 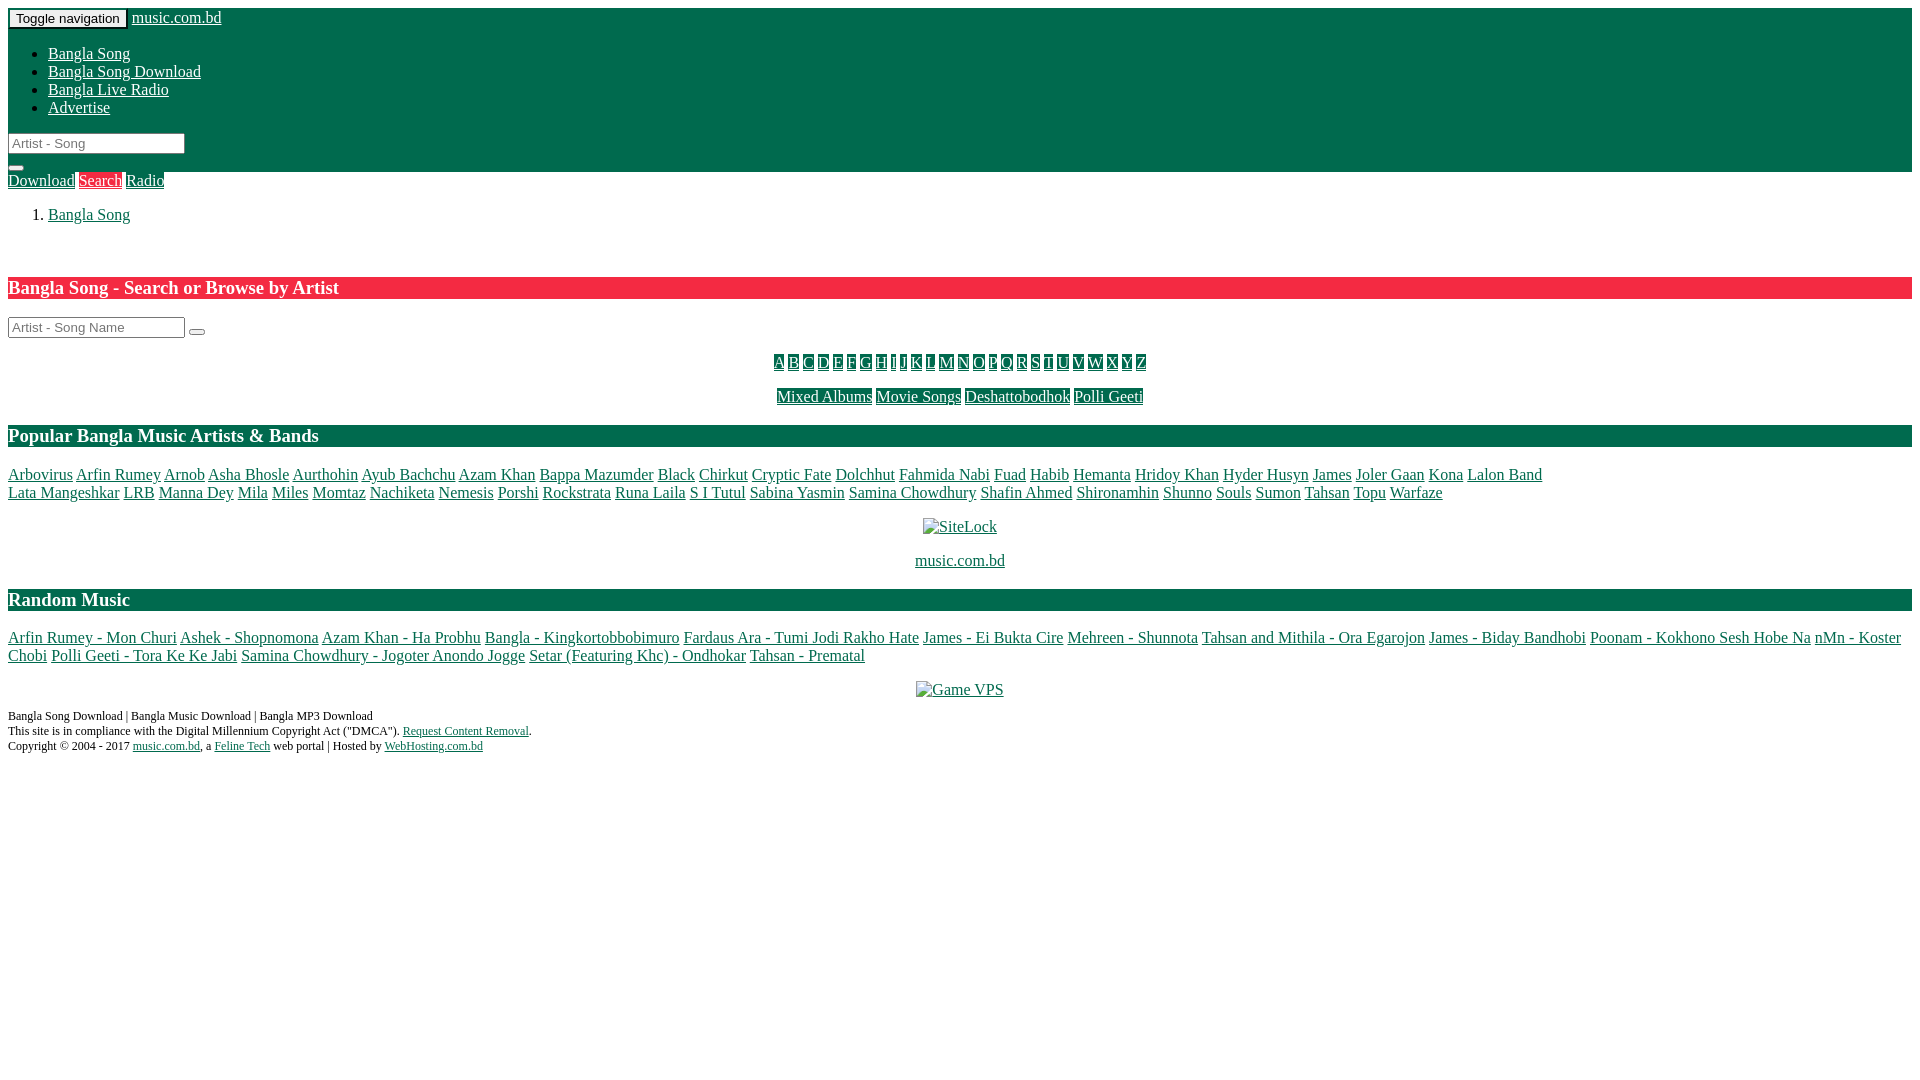 What do you see at coordinates (68, 18) in the screenshot?
I see `Toggle navigation` at bounding box center [68, 18].